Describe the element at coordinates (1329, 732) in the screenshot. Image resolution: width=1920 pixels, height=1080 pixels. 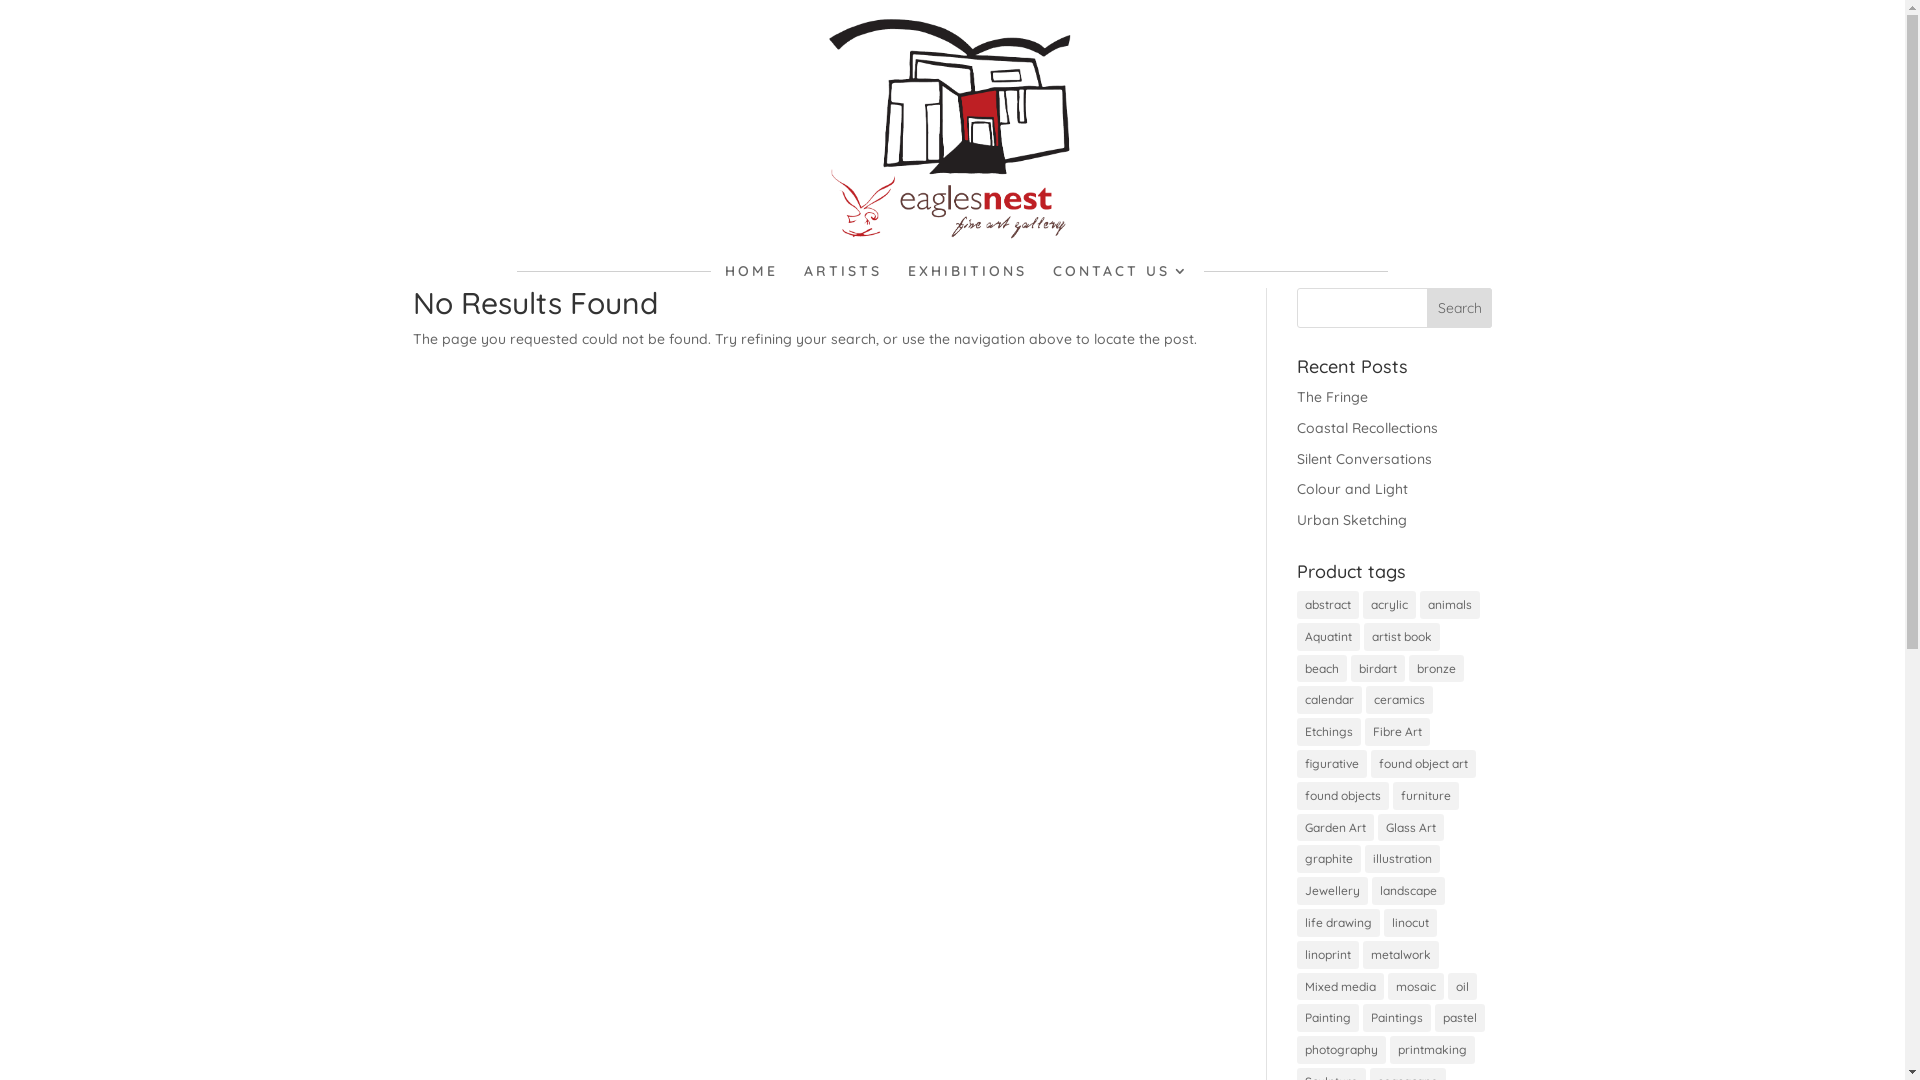
I see `Etchings` at that location.